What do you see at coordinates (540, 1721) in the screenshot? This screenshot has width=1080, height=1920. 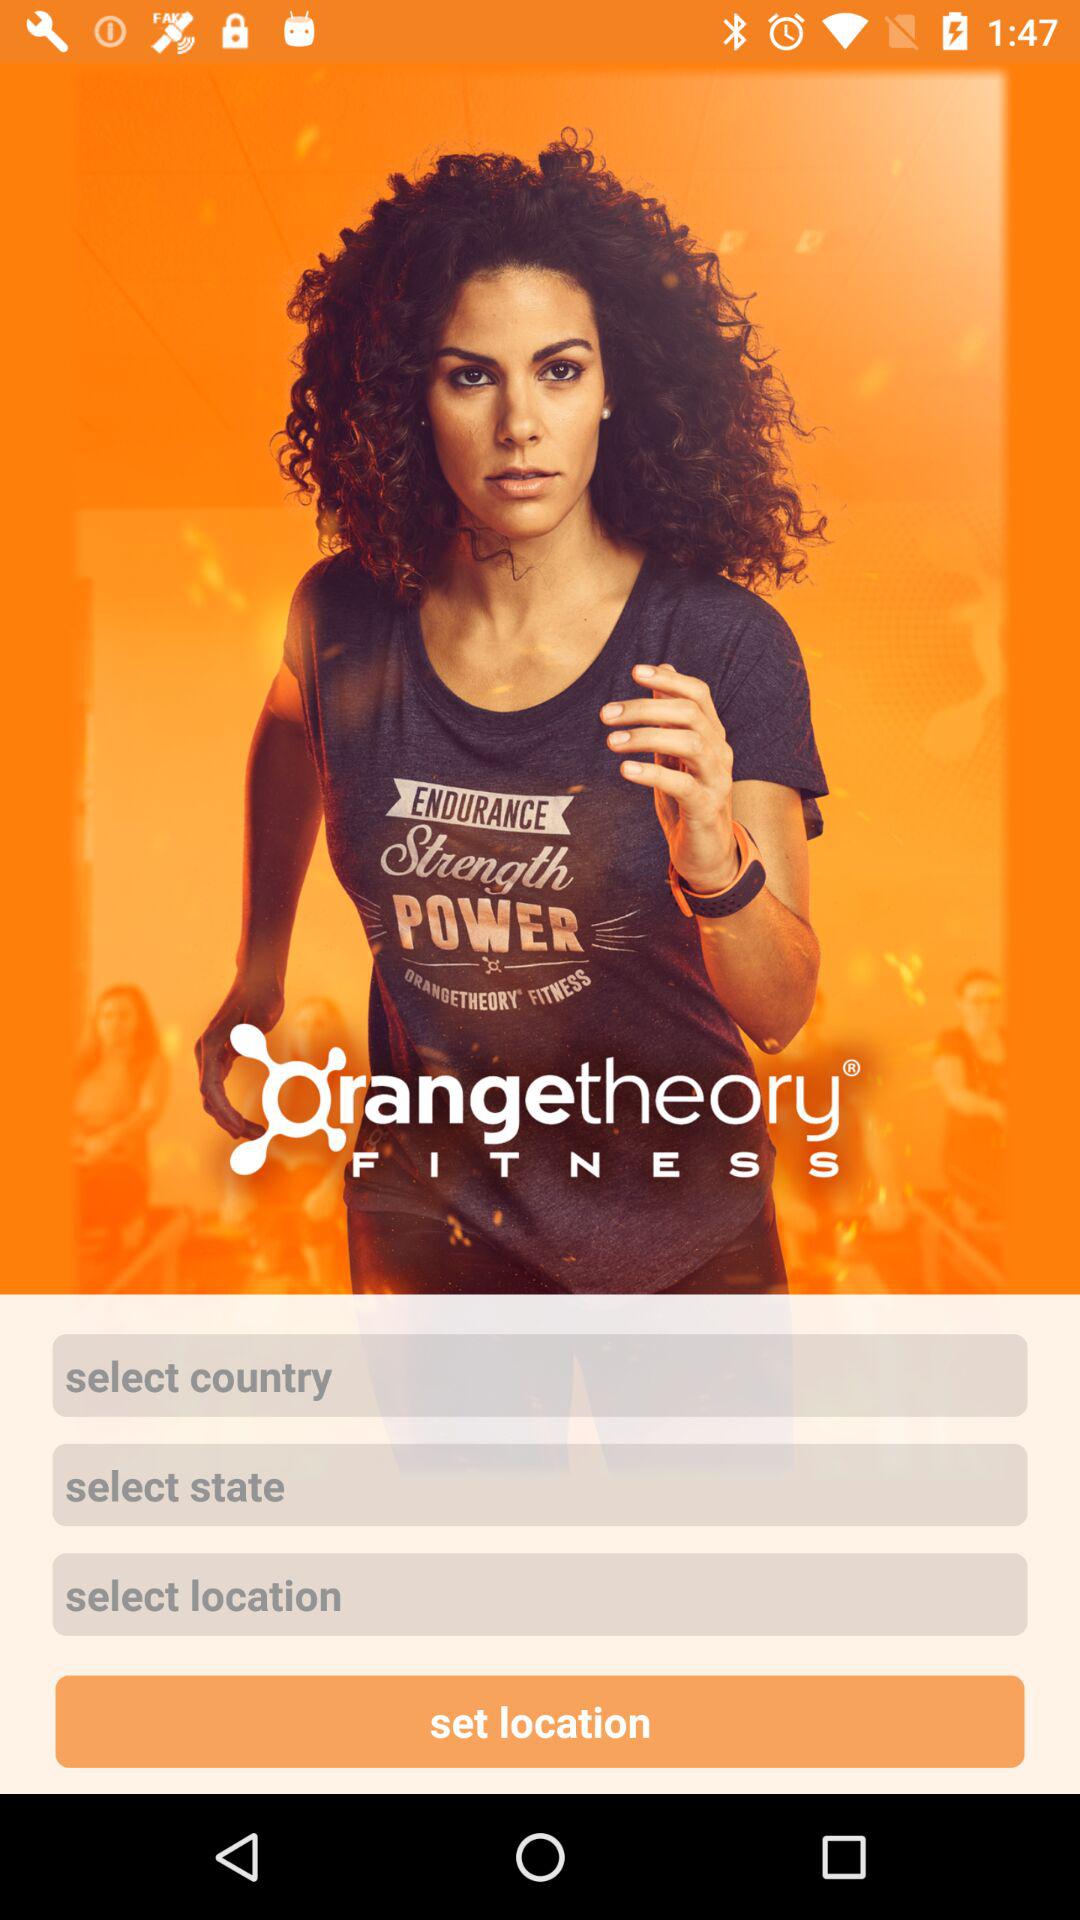 I see `open app below the select location icon` at bounding box center [540, 1721].